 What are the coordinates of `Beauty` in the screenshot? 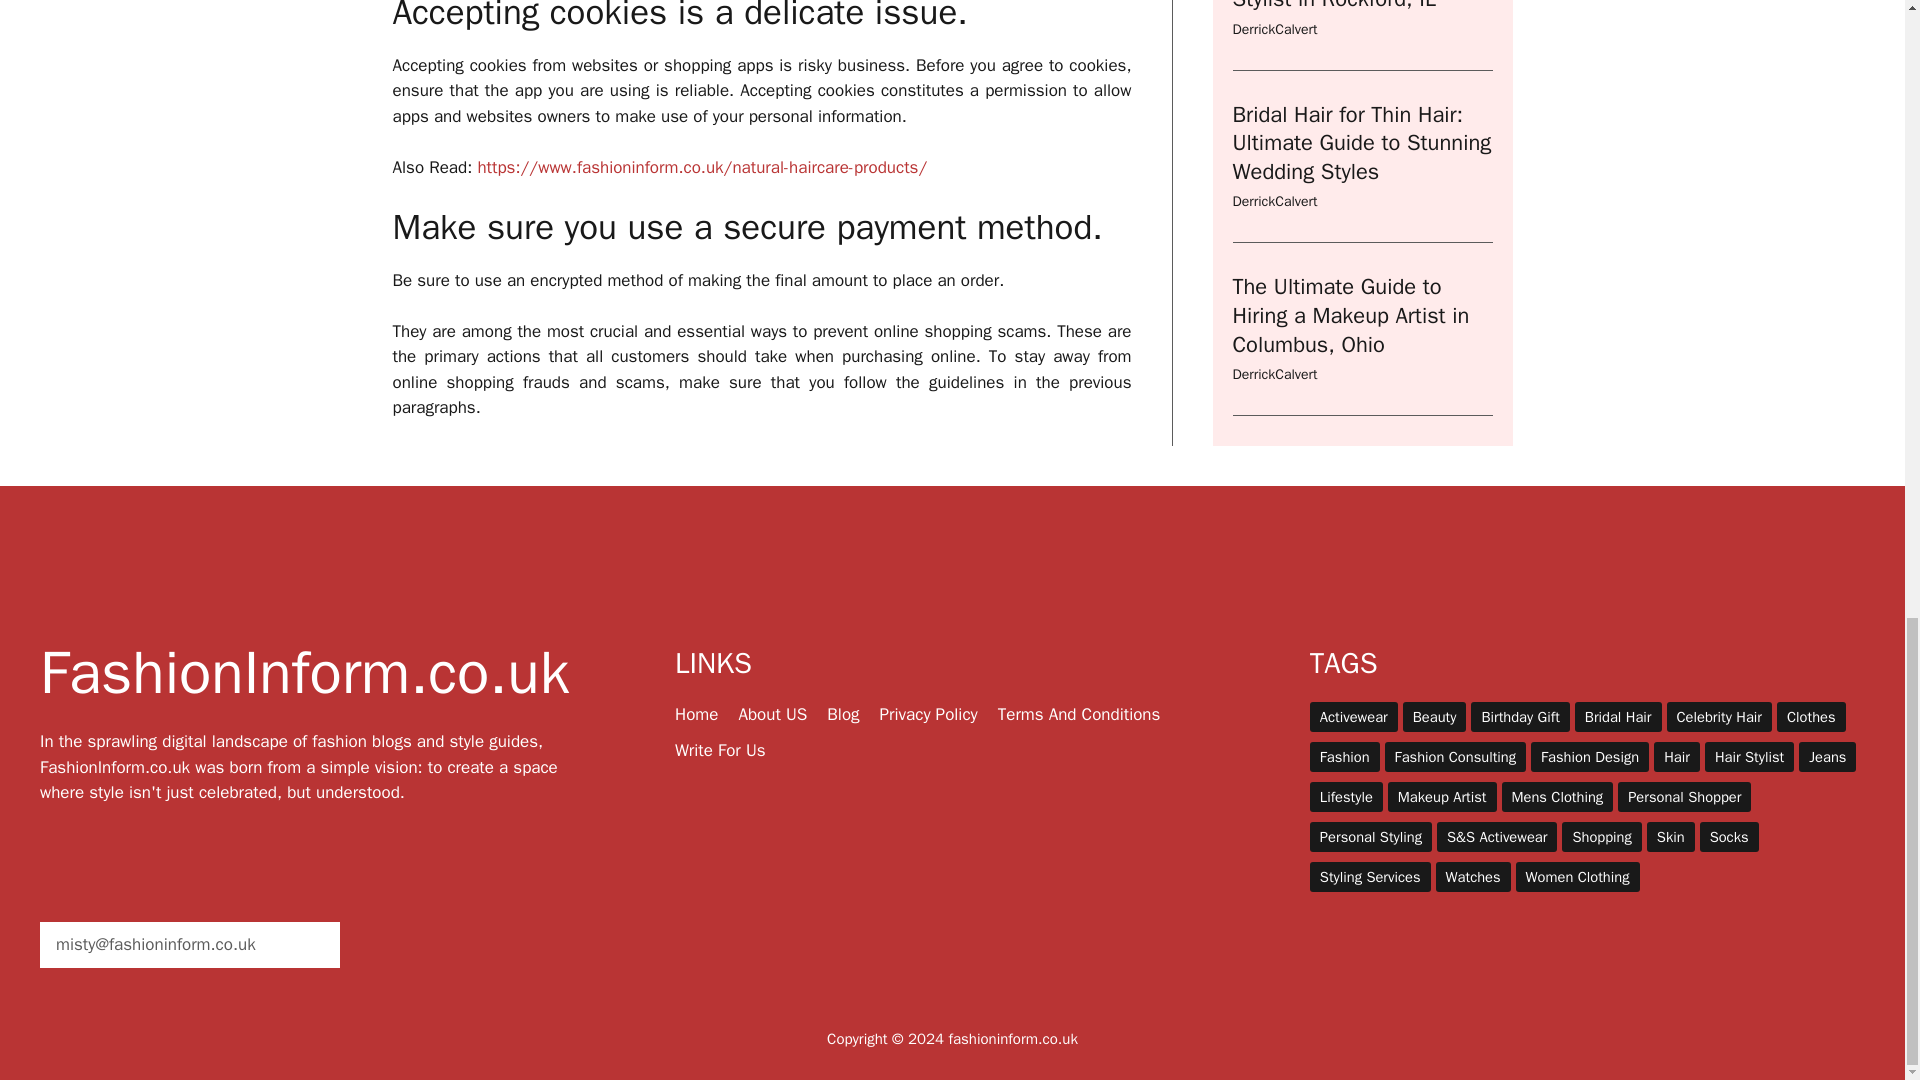 It's located at (1434, 717).